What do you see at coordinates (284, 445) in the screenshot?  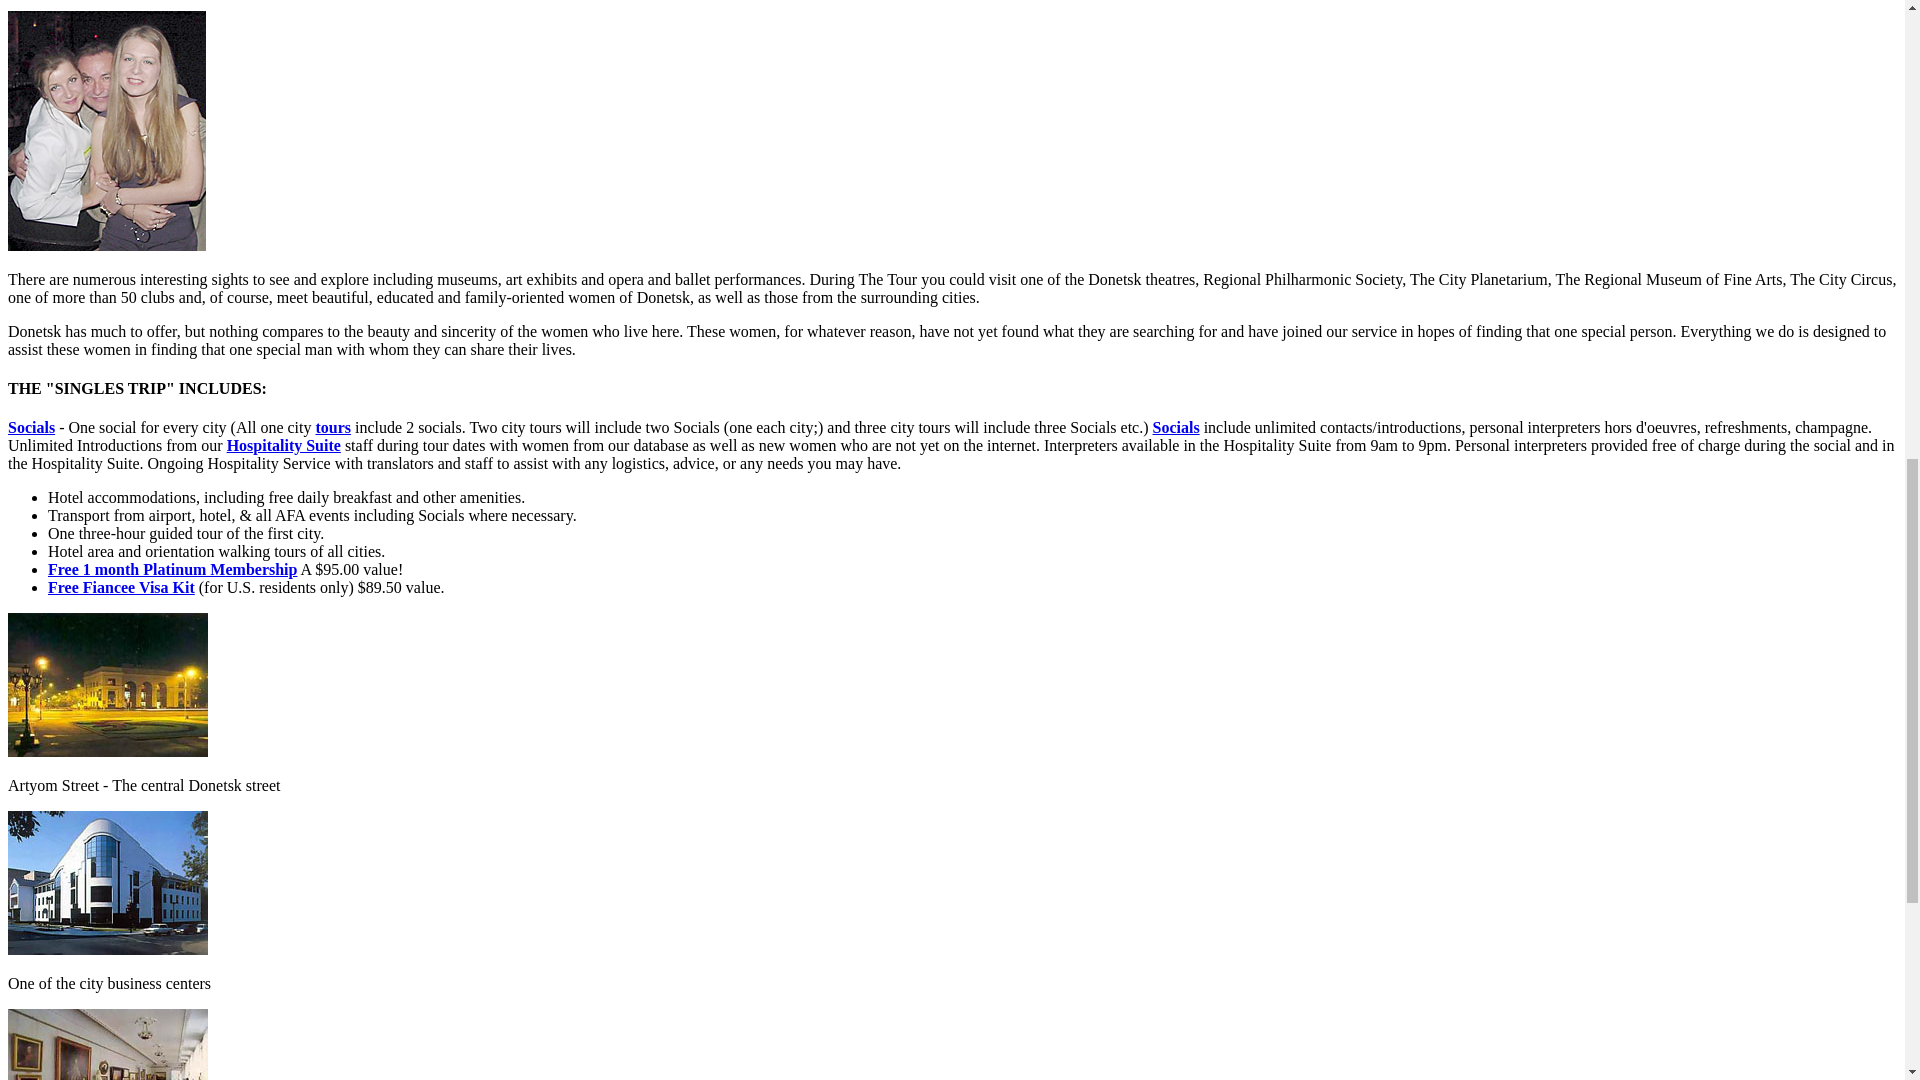 I see `Hospitality Suite` at bounding box center [284, 445].